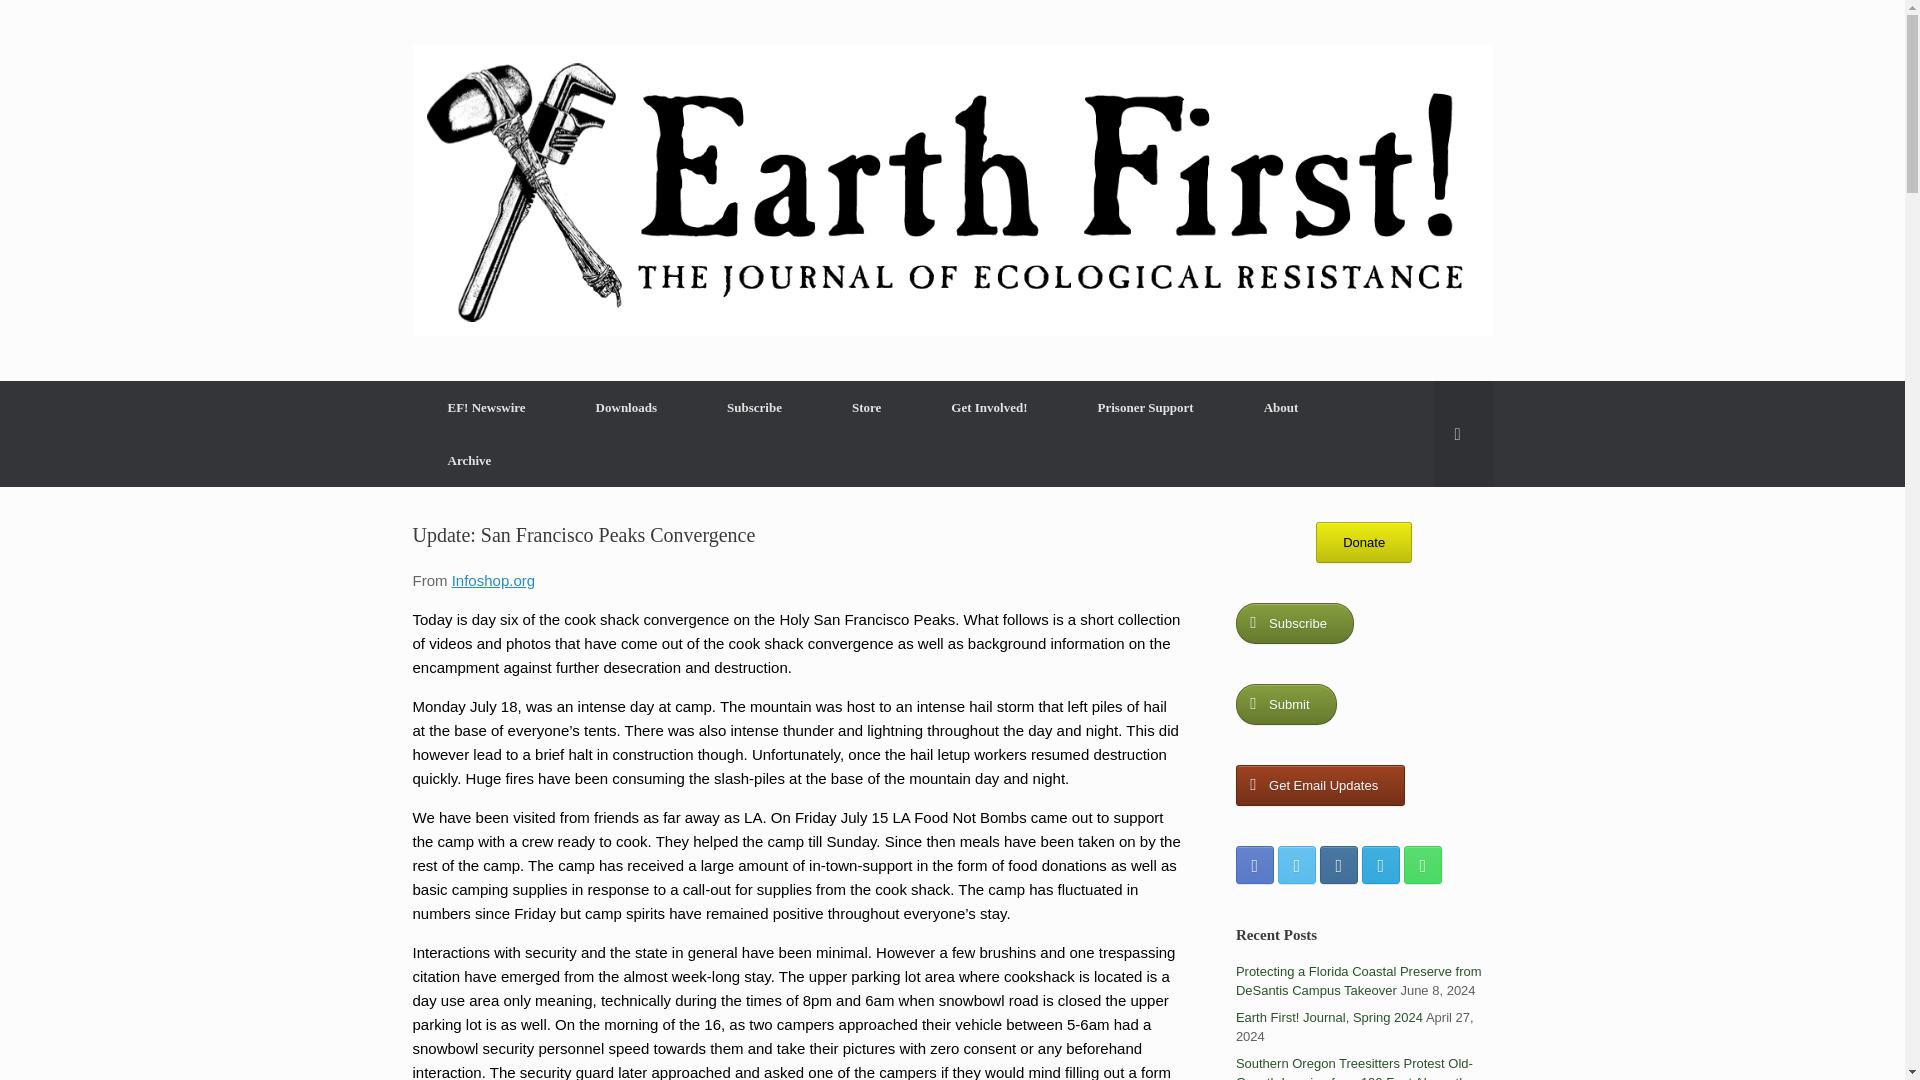 Image resolution: width=1920 pixels, height=1080 pixels. Describe the element at coordinates (1320, 784) in the screenshot. I see `Get Email Updates` at that location.